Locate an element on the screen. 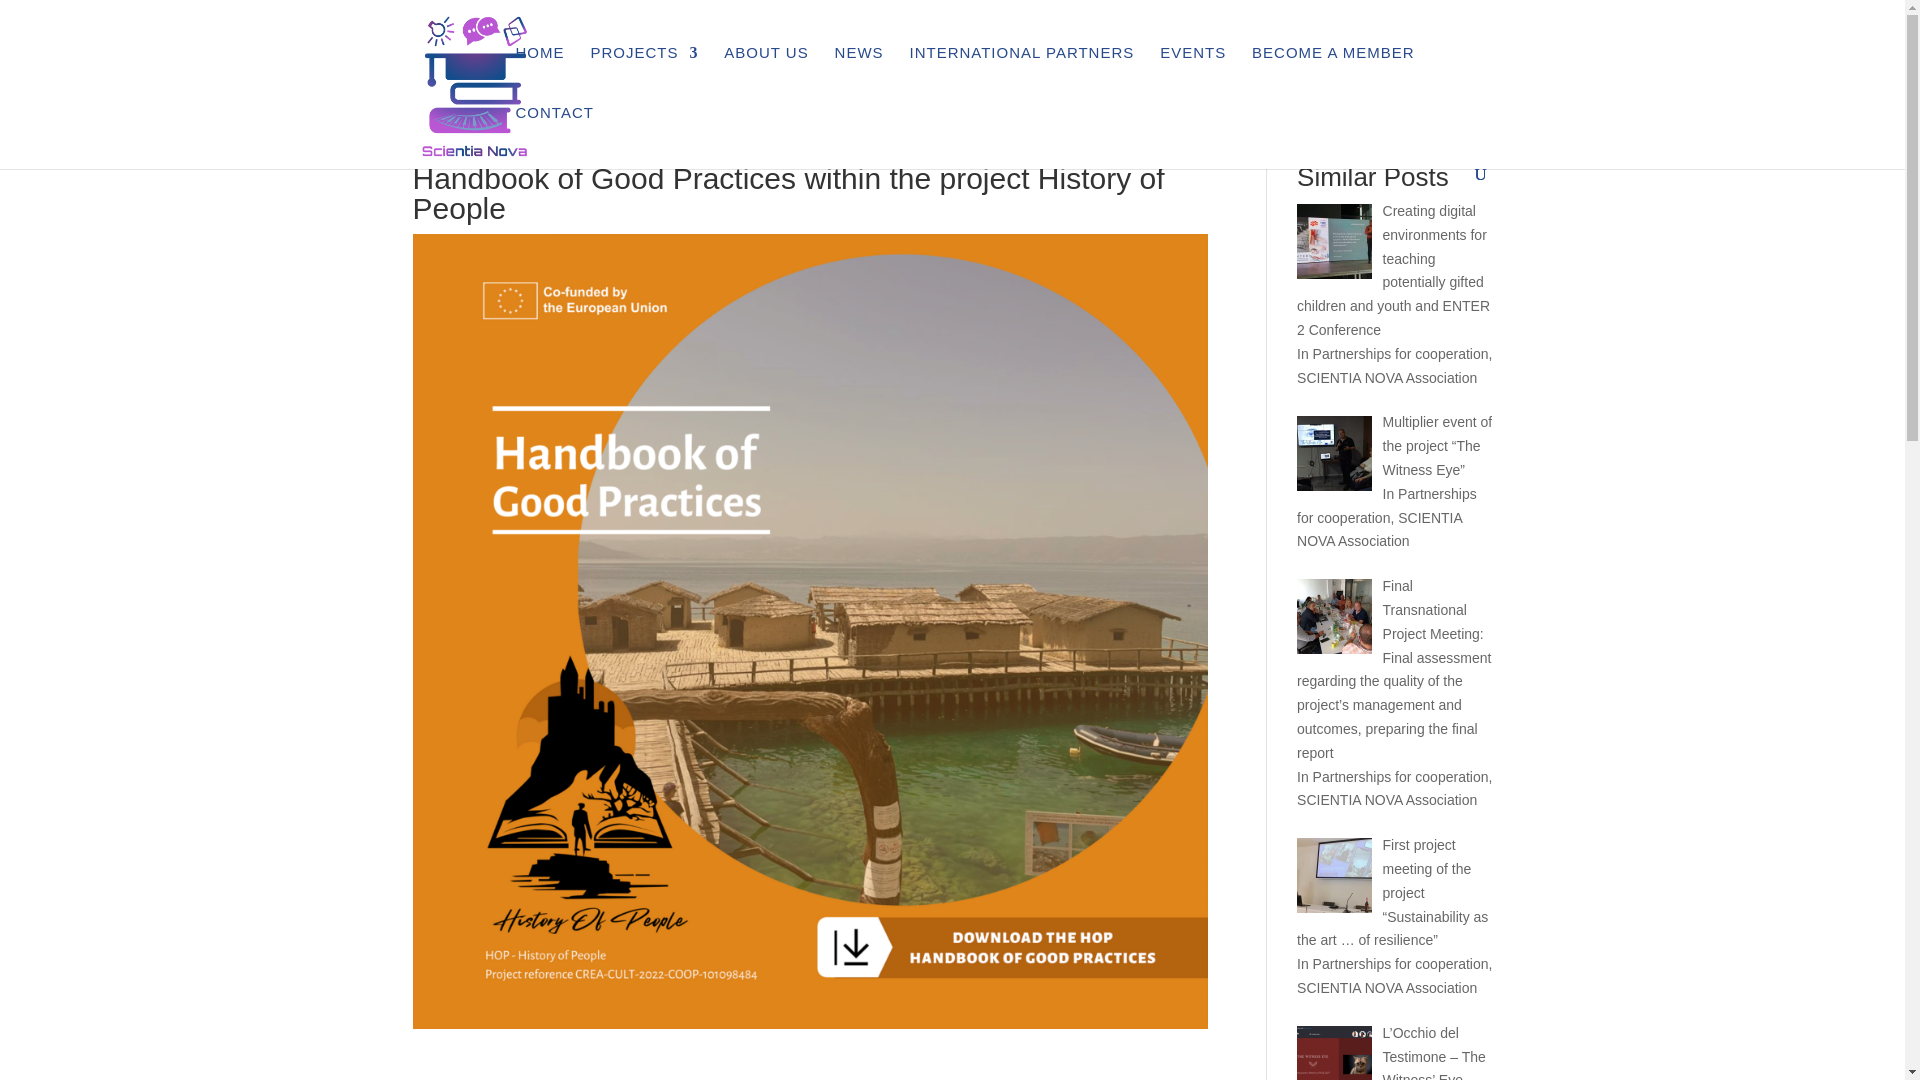 The image size is (1920, 1080). PROJECTS is located at coordinates (644, 76).